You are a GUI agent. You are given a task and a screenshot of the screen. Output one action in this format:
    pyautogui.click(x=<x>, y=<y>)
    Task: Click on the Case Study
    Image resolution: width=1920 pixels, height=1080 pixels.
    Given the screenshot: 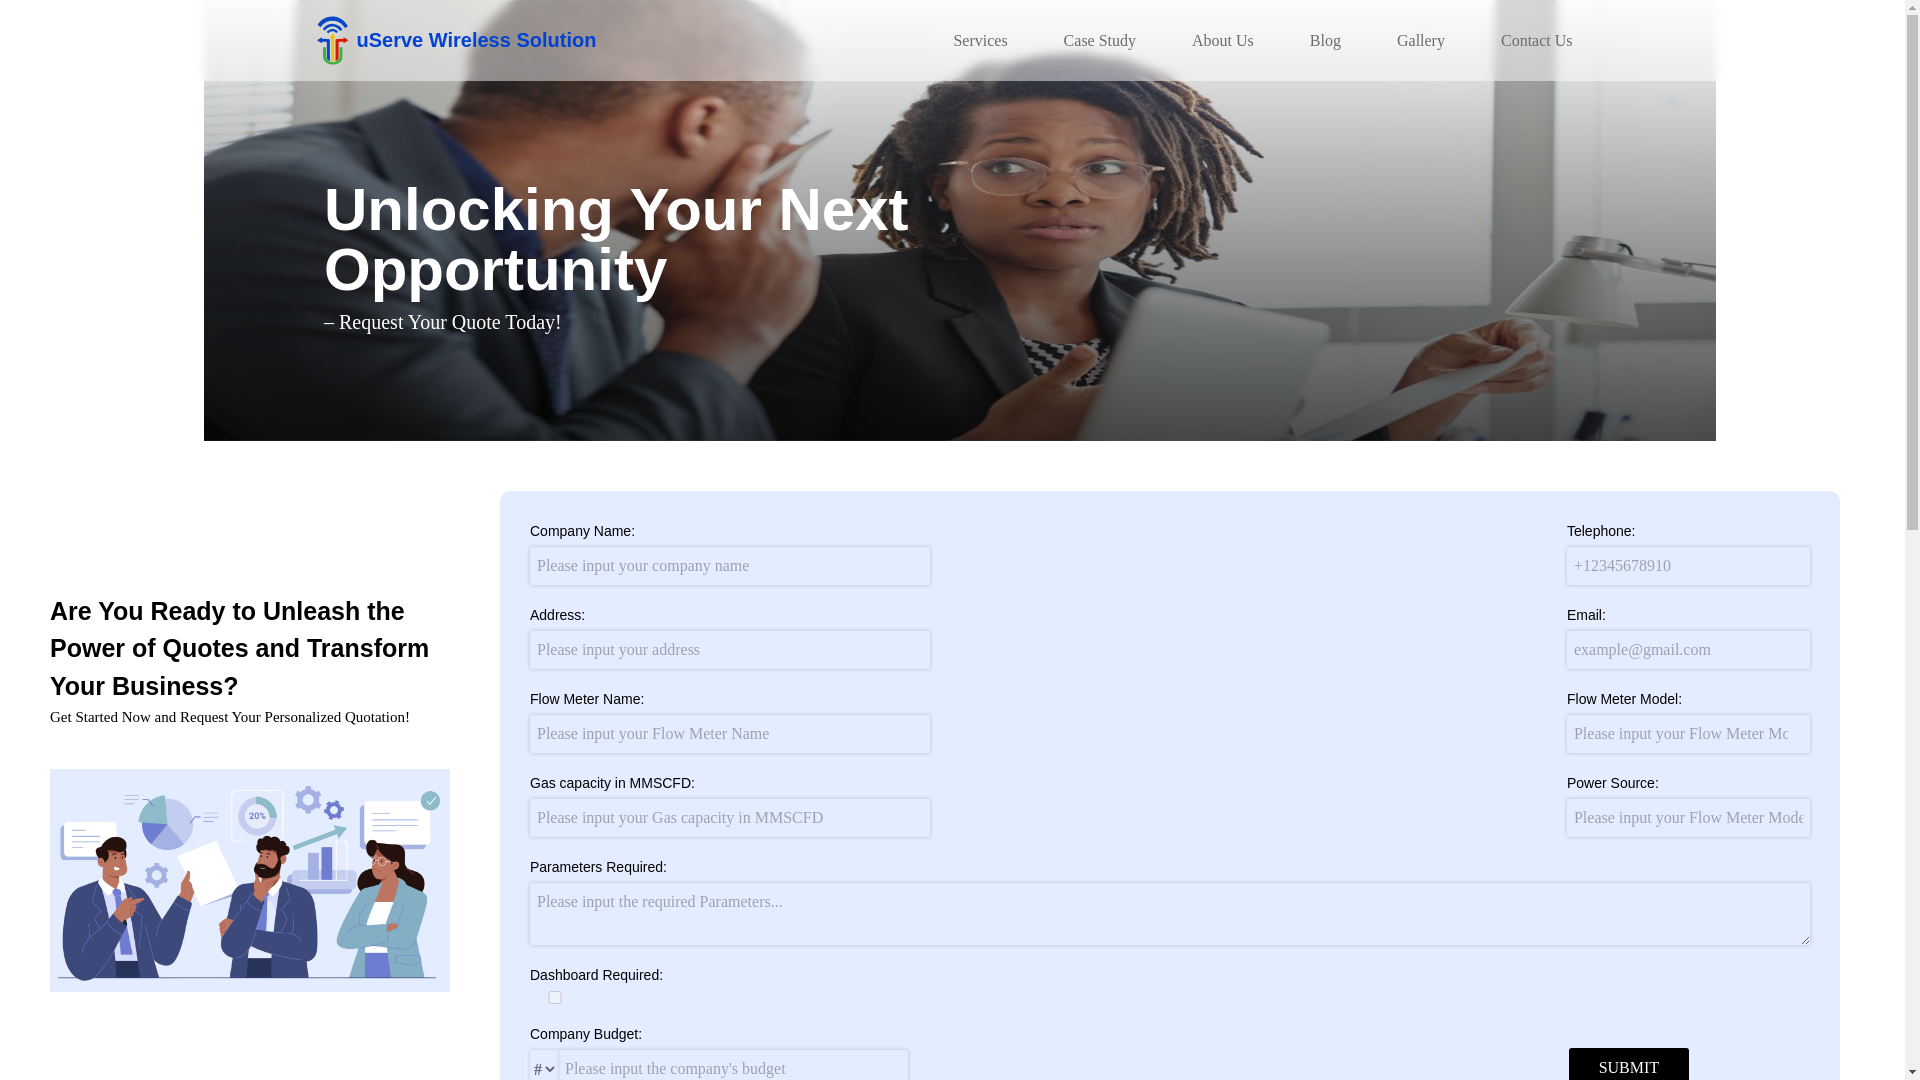 What is the action you would take?
    pyautogui.click(x=1108, y=40)
    